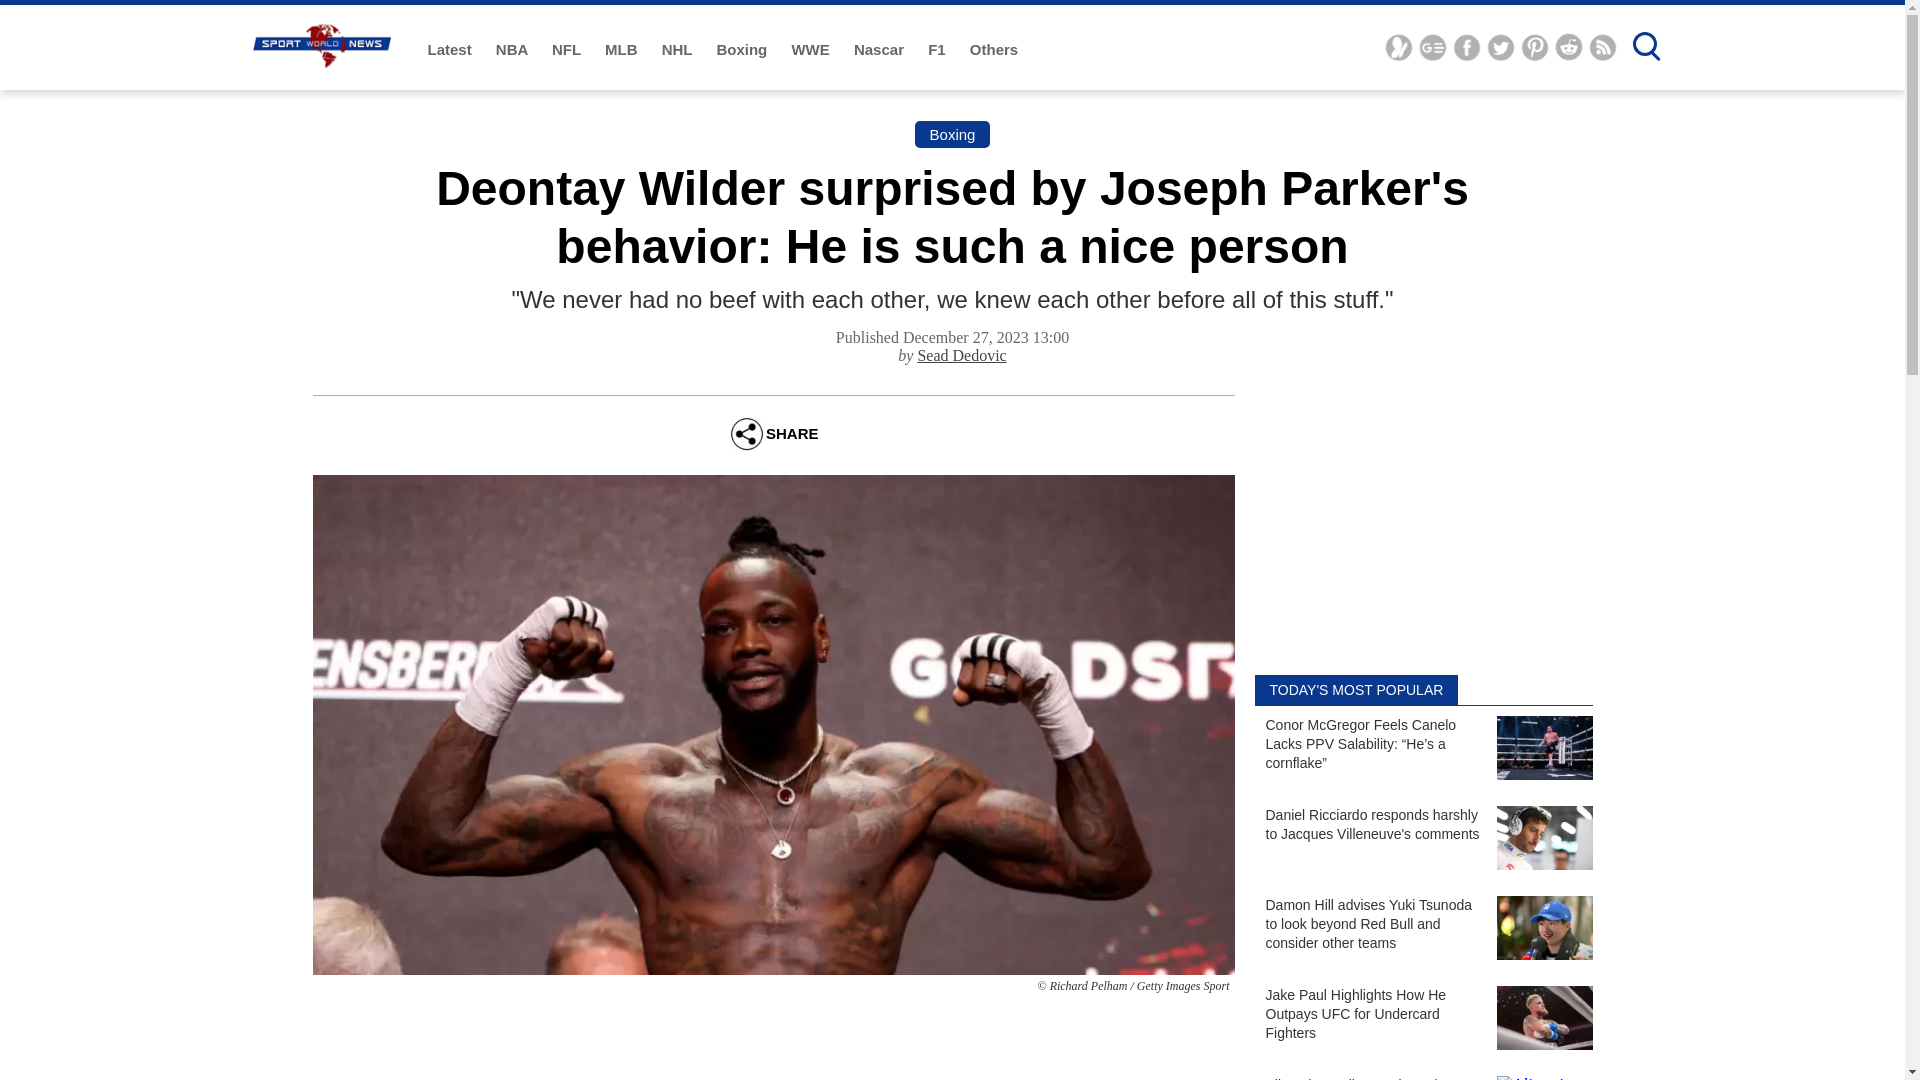 This screenshot has width=1920, height=1080. I want to click on F1, so click(938, 50).